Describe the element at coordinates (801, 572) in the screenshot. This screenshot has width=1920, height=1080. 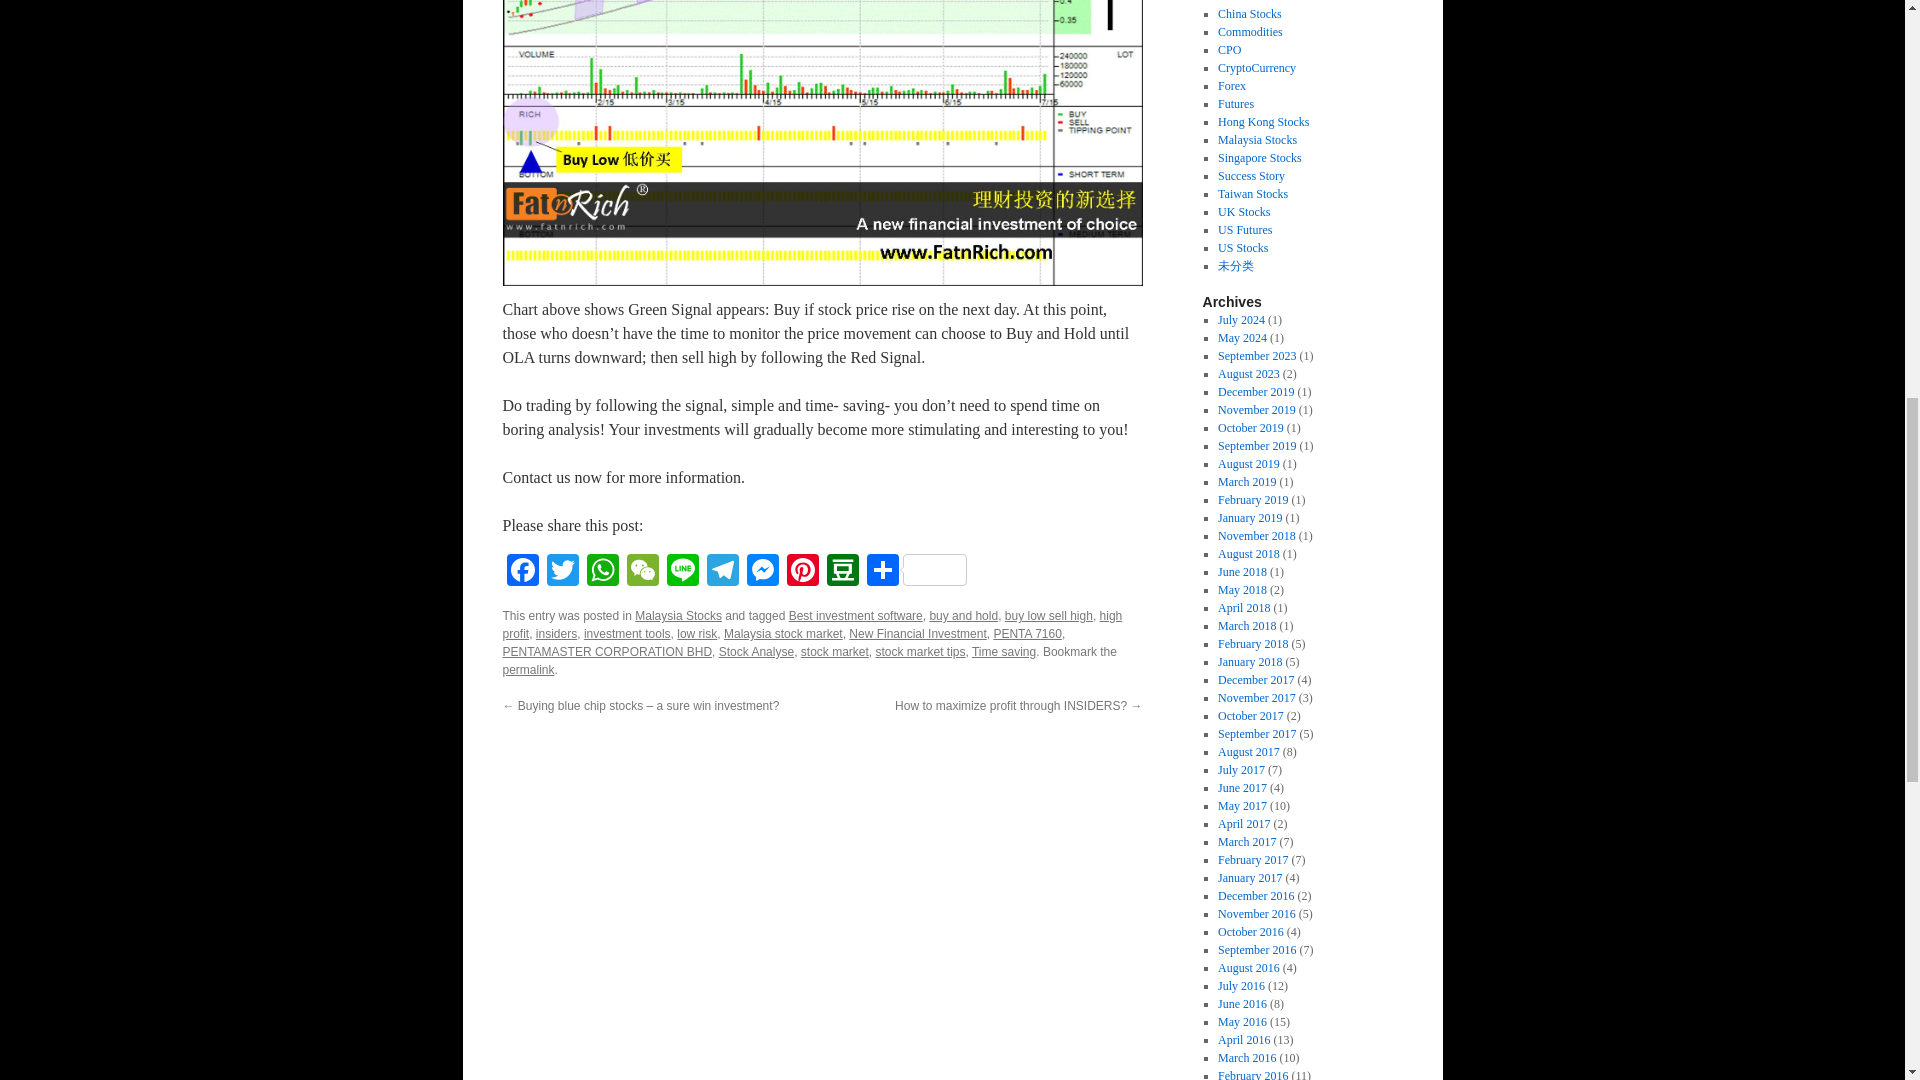
I see `Pinterest` at that location.